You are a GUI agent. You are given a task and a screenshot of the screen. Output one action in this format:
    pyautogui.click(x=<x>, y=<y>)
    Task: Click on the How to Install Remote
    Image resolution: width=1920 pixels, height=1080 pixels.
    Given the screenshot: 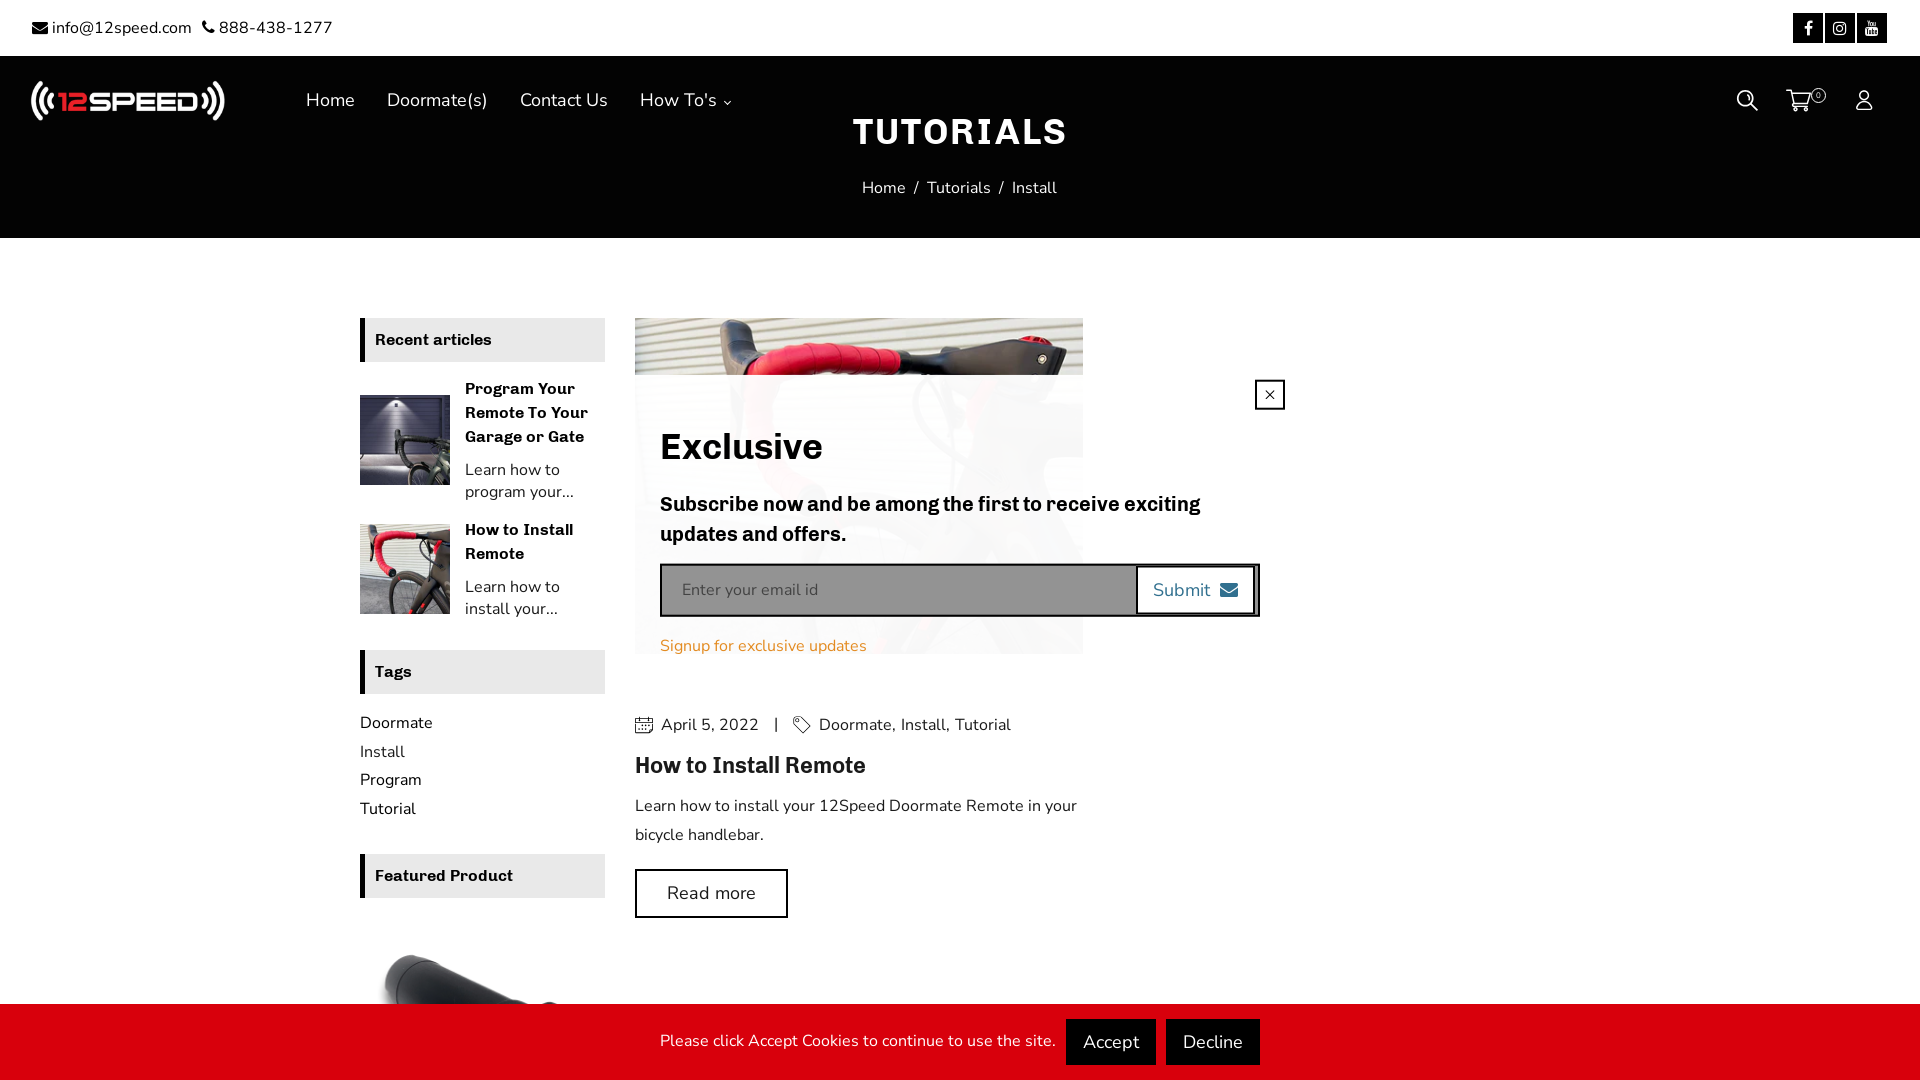 What is the action you would take?
    pyautogui.click(x=519, y=542)
    